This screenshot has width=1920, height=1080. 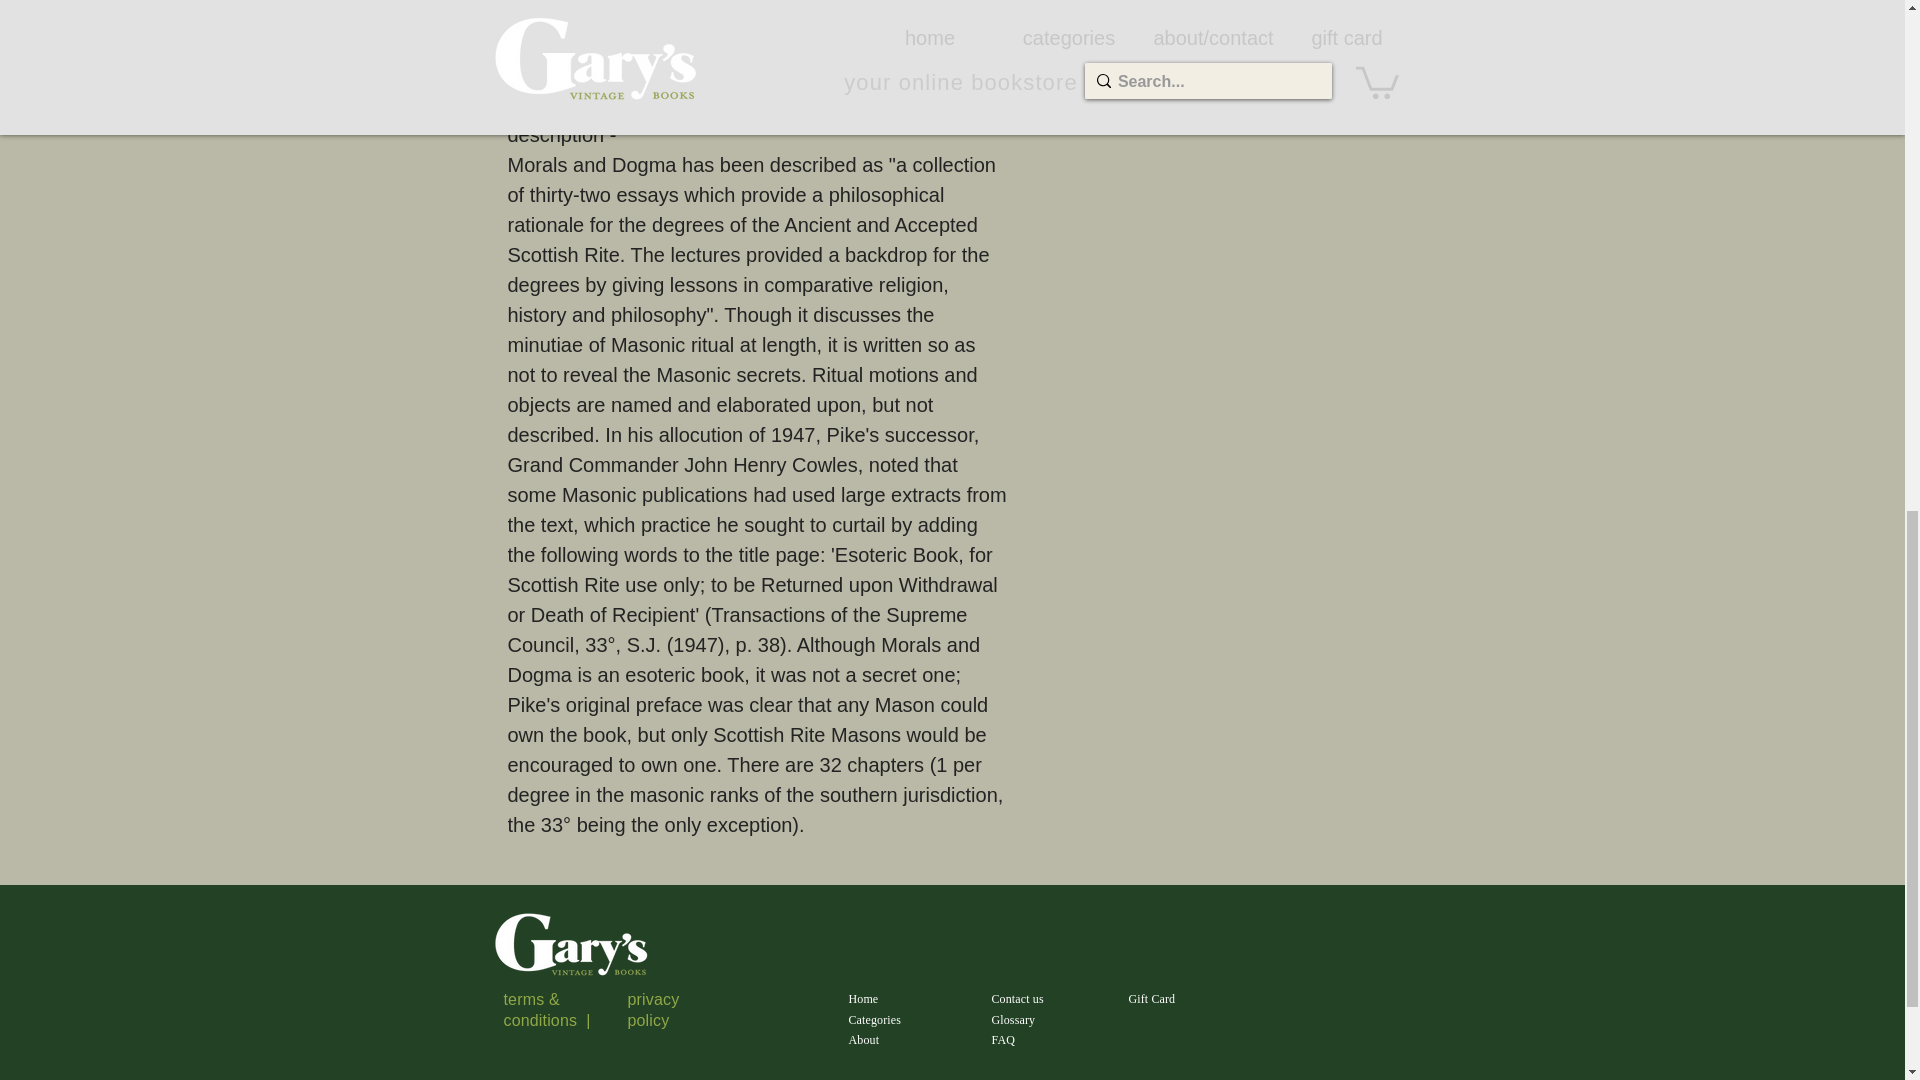 What do you see at coordinates (1018, 998) in the screenshot?
I see `Contact us` at bounding box center [1018, 998].